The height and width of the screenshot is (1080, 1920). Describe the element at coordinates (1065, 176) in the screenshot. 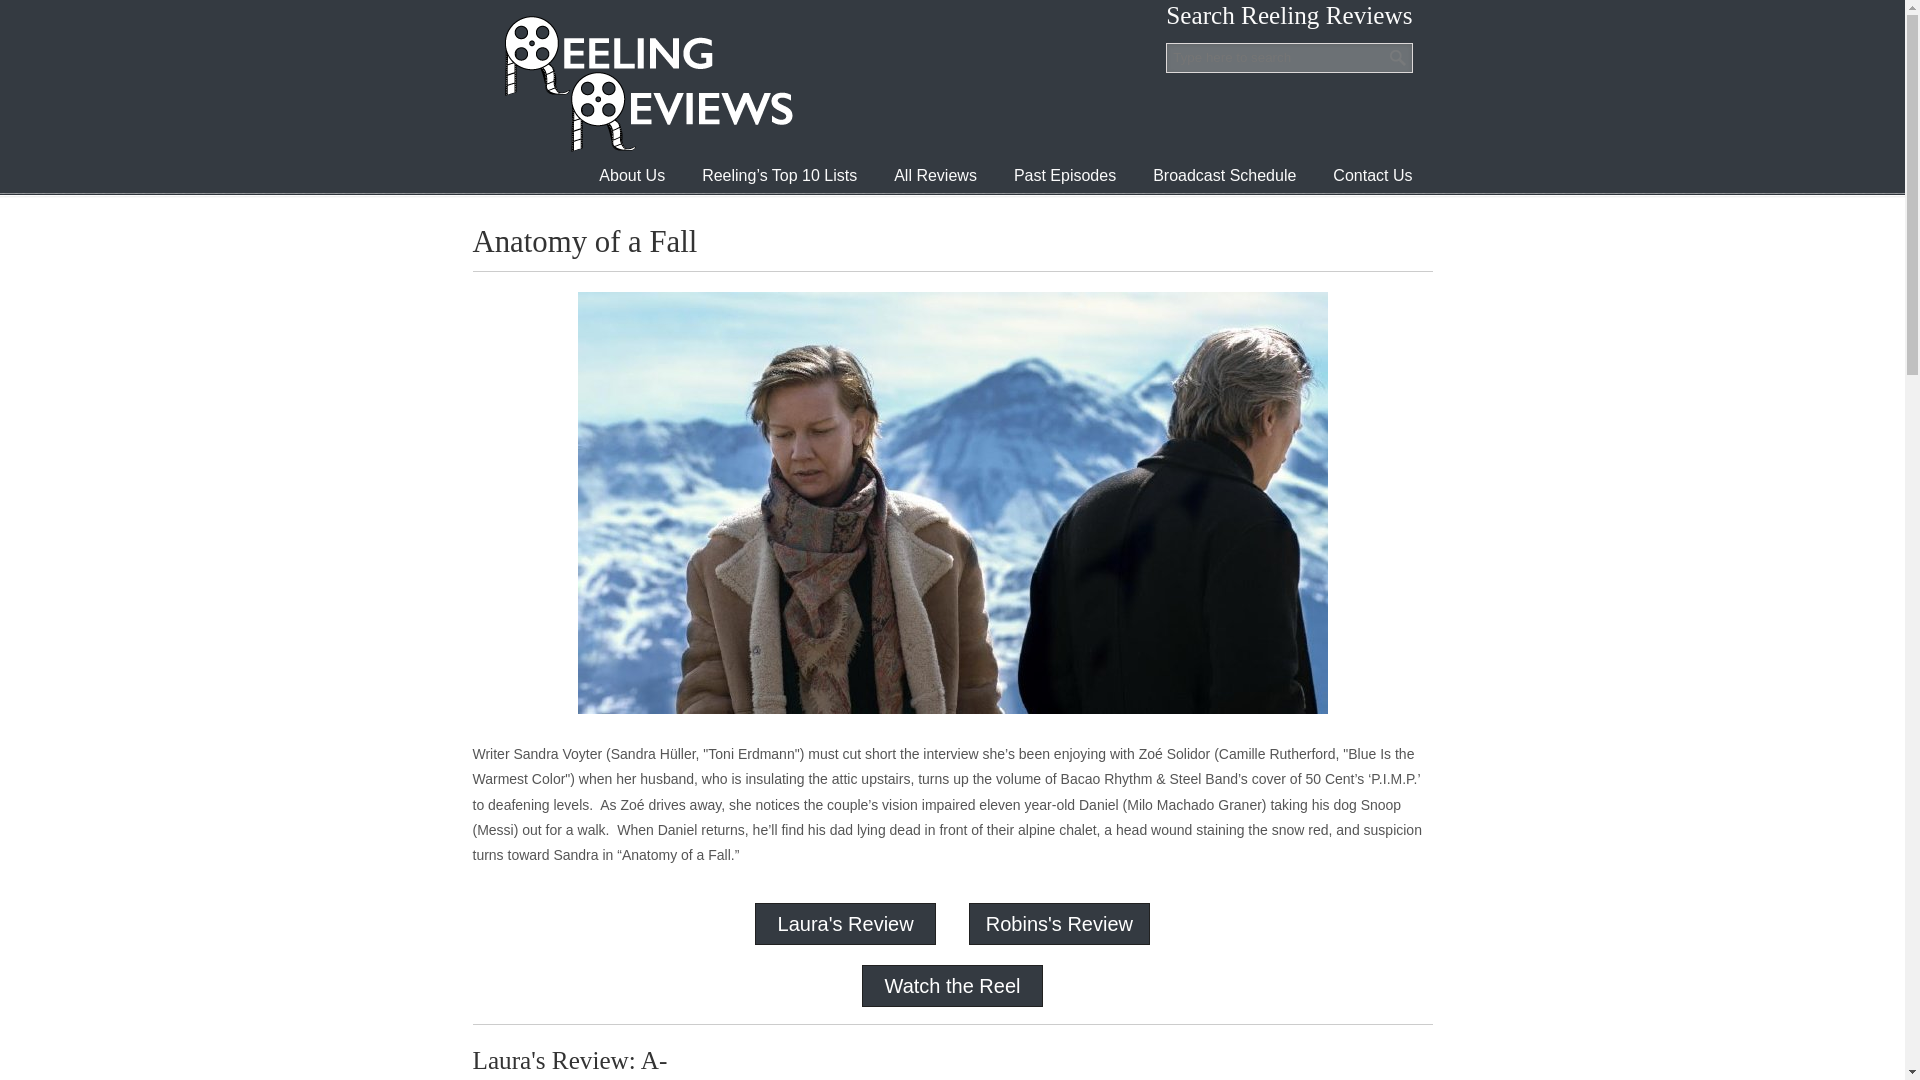

I see `Past Episodes` at that location.